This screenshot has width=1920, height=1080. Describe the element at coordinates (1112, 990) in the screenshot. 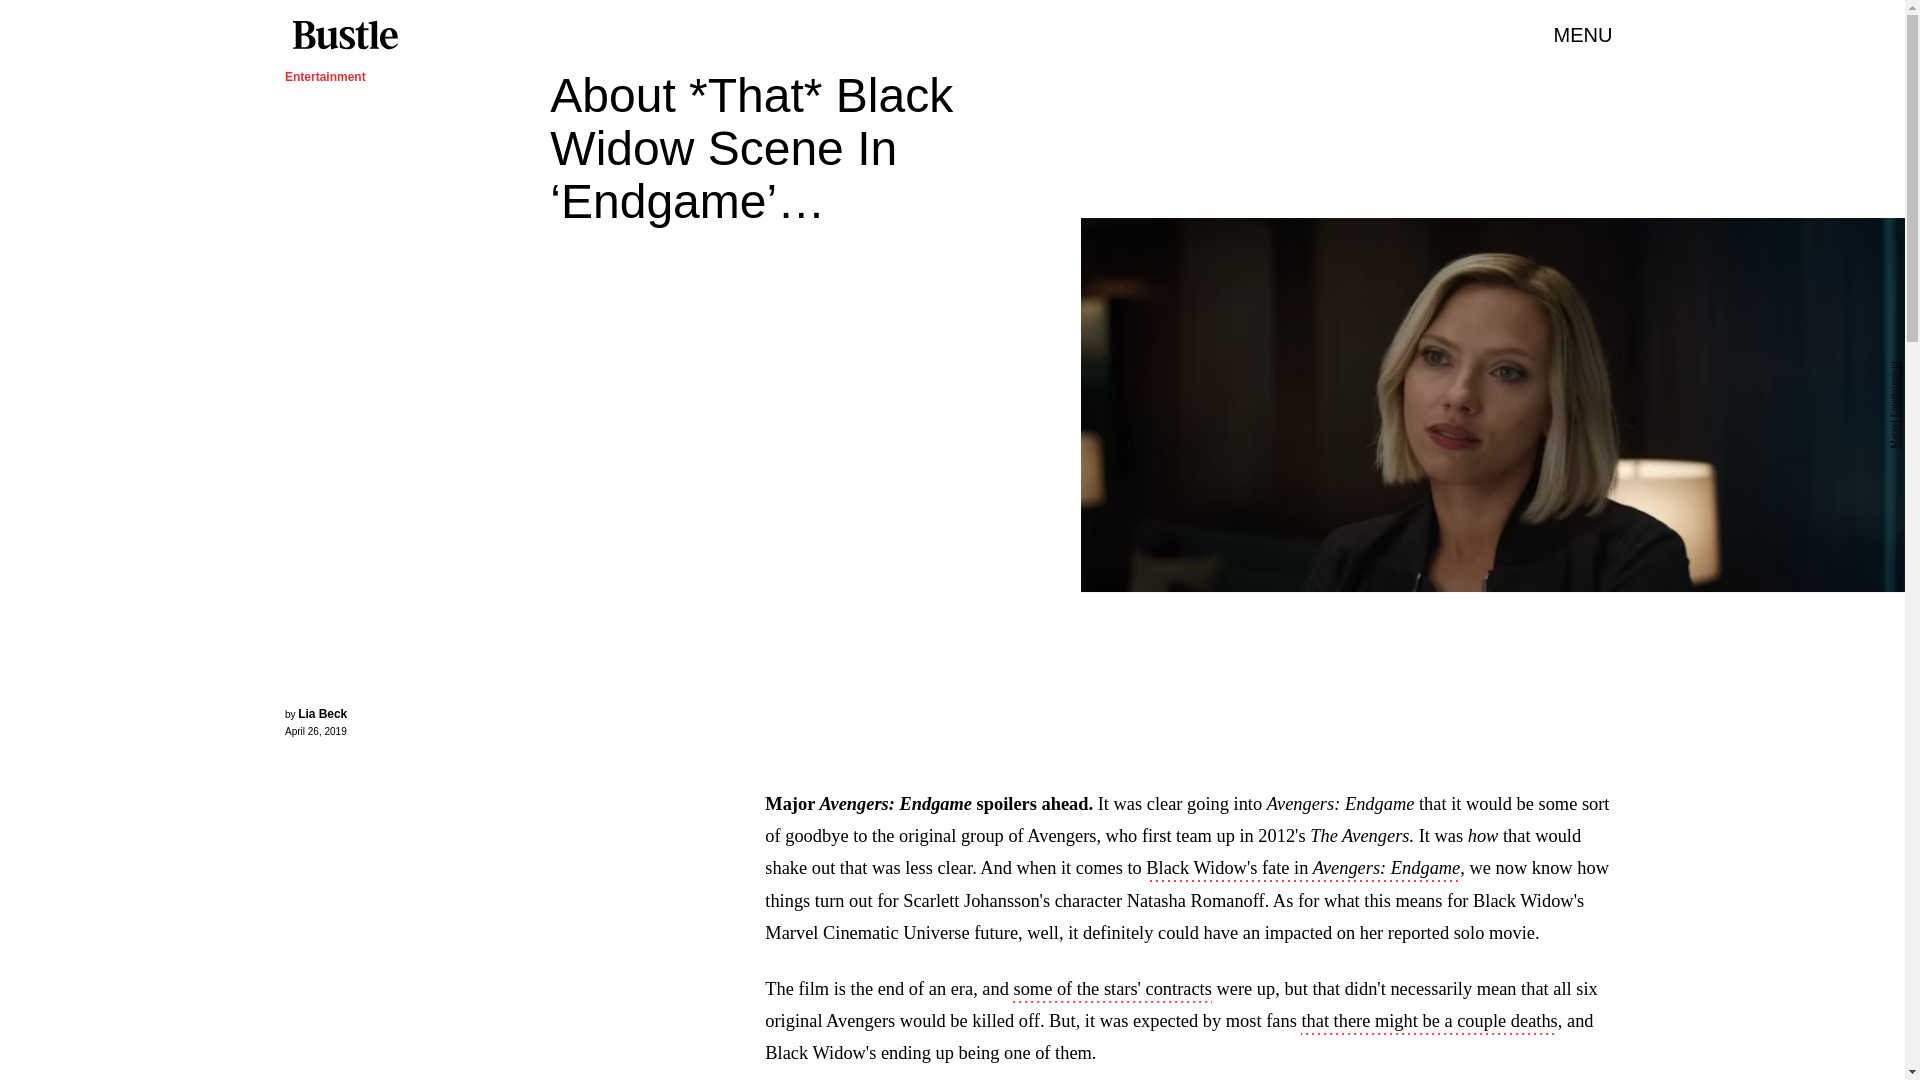

I see `some of the stars' contracts` at that location.